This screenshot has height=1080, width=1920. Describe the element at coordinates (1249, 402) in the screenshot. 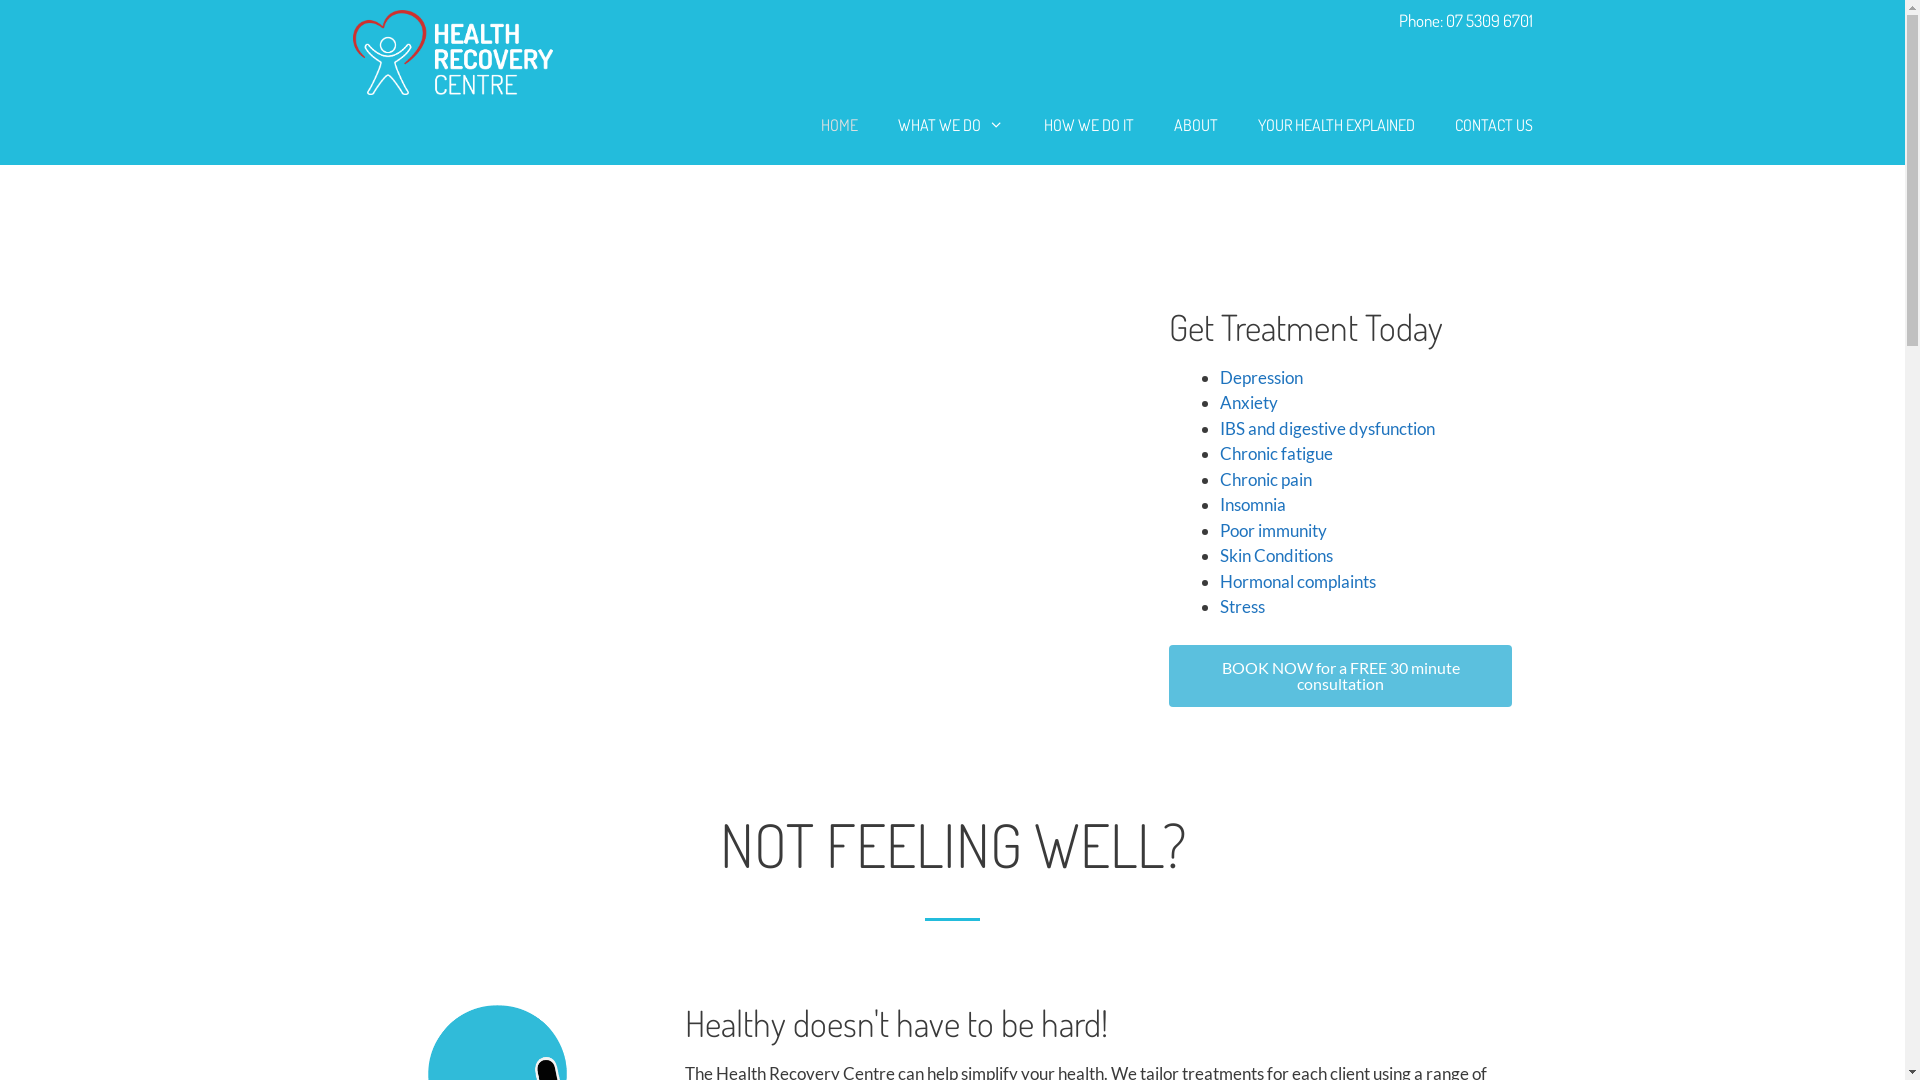

I see `Anxiety` at that location.